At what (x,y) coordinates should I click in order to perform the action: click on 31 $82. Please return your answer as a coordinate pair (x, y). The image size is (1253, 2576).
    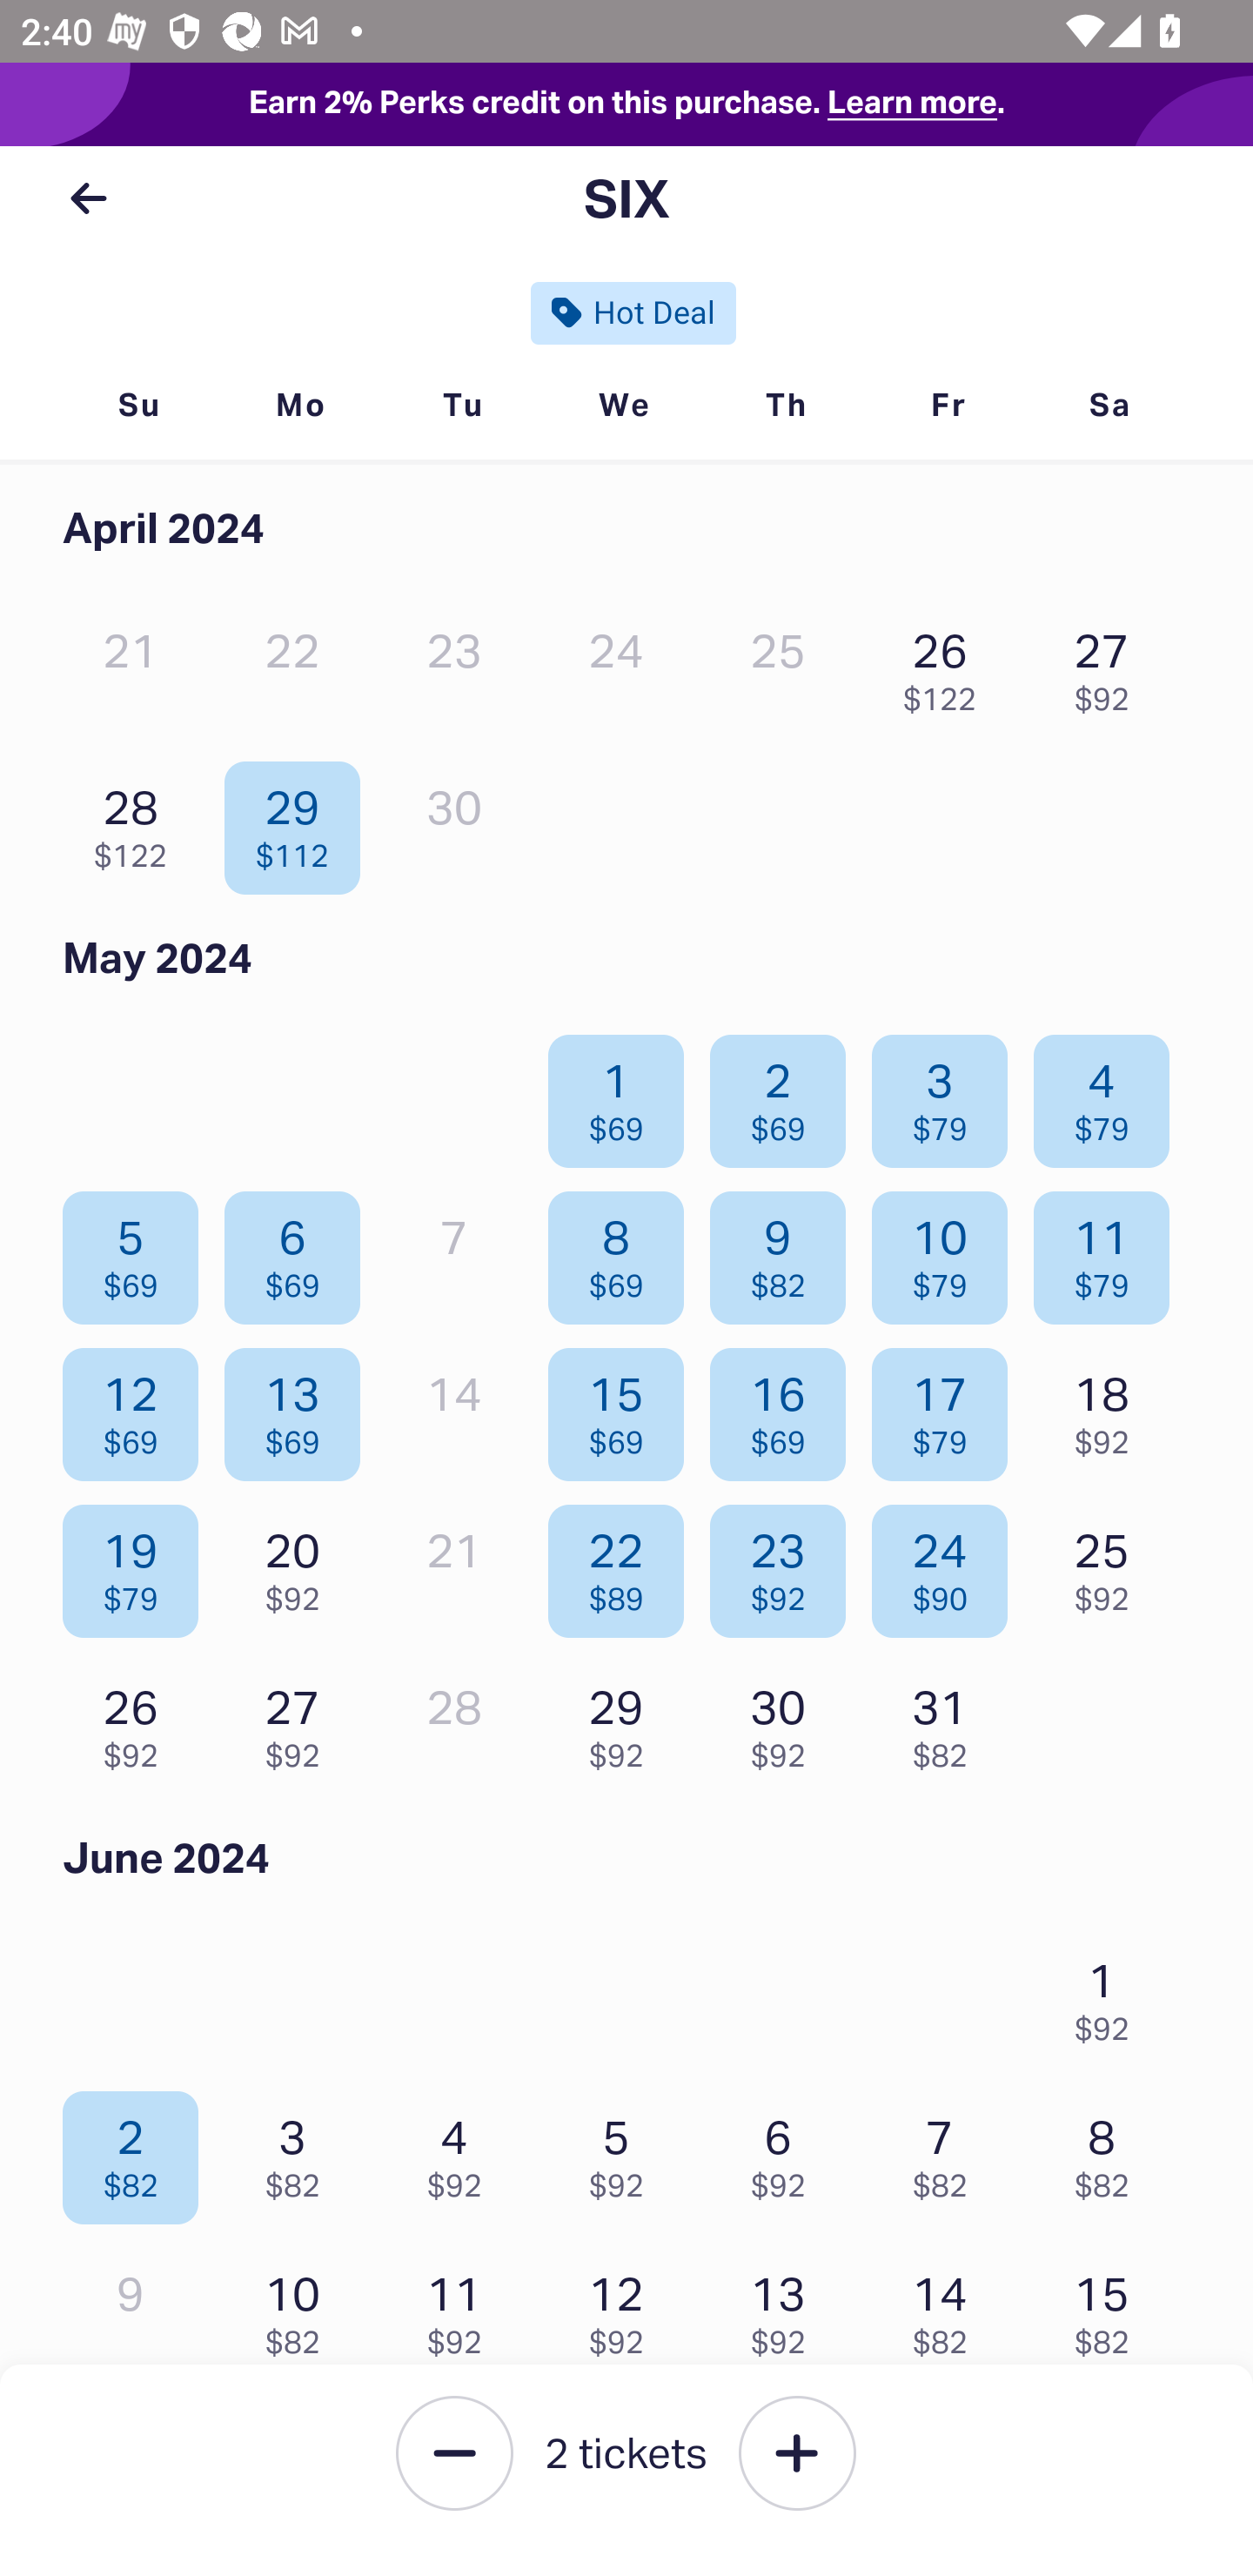
    Looking at the image, I should click on (948, 1721).